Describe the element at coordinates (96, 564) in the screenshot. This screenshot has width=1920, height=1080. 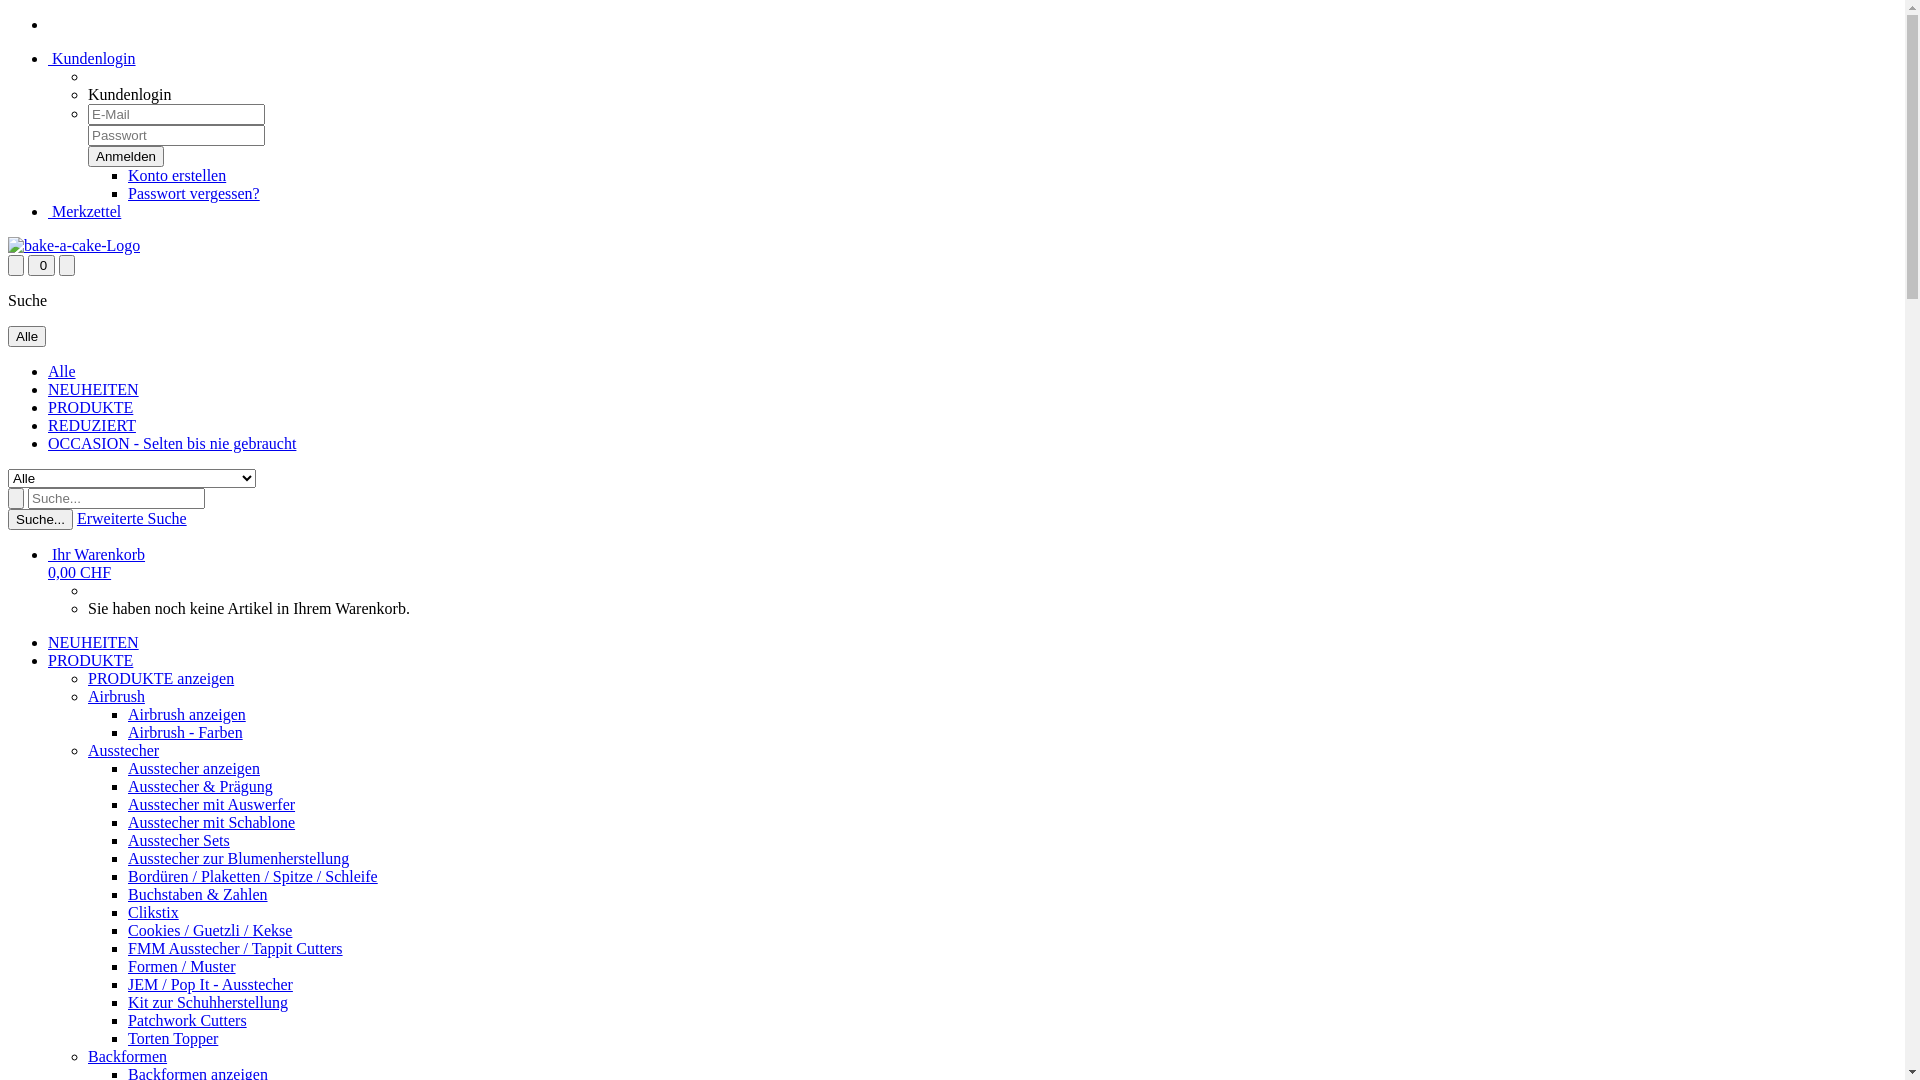
I see `Ihr Warenkorb
0,00 CHF` at that location.